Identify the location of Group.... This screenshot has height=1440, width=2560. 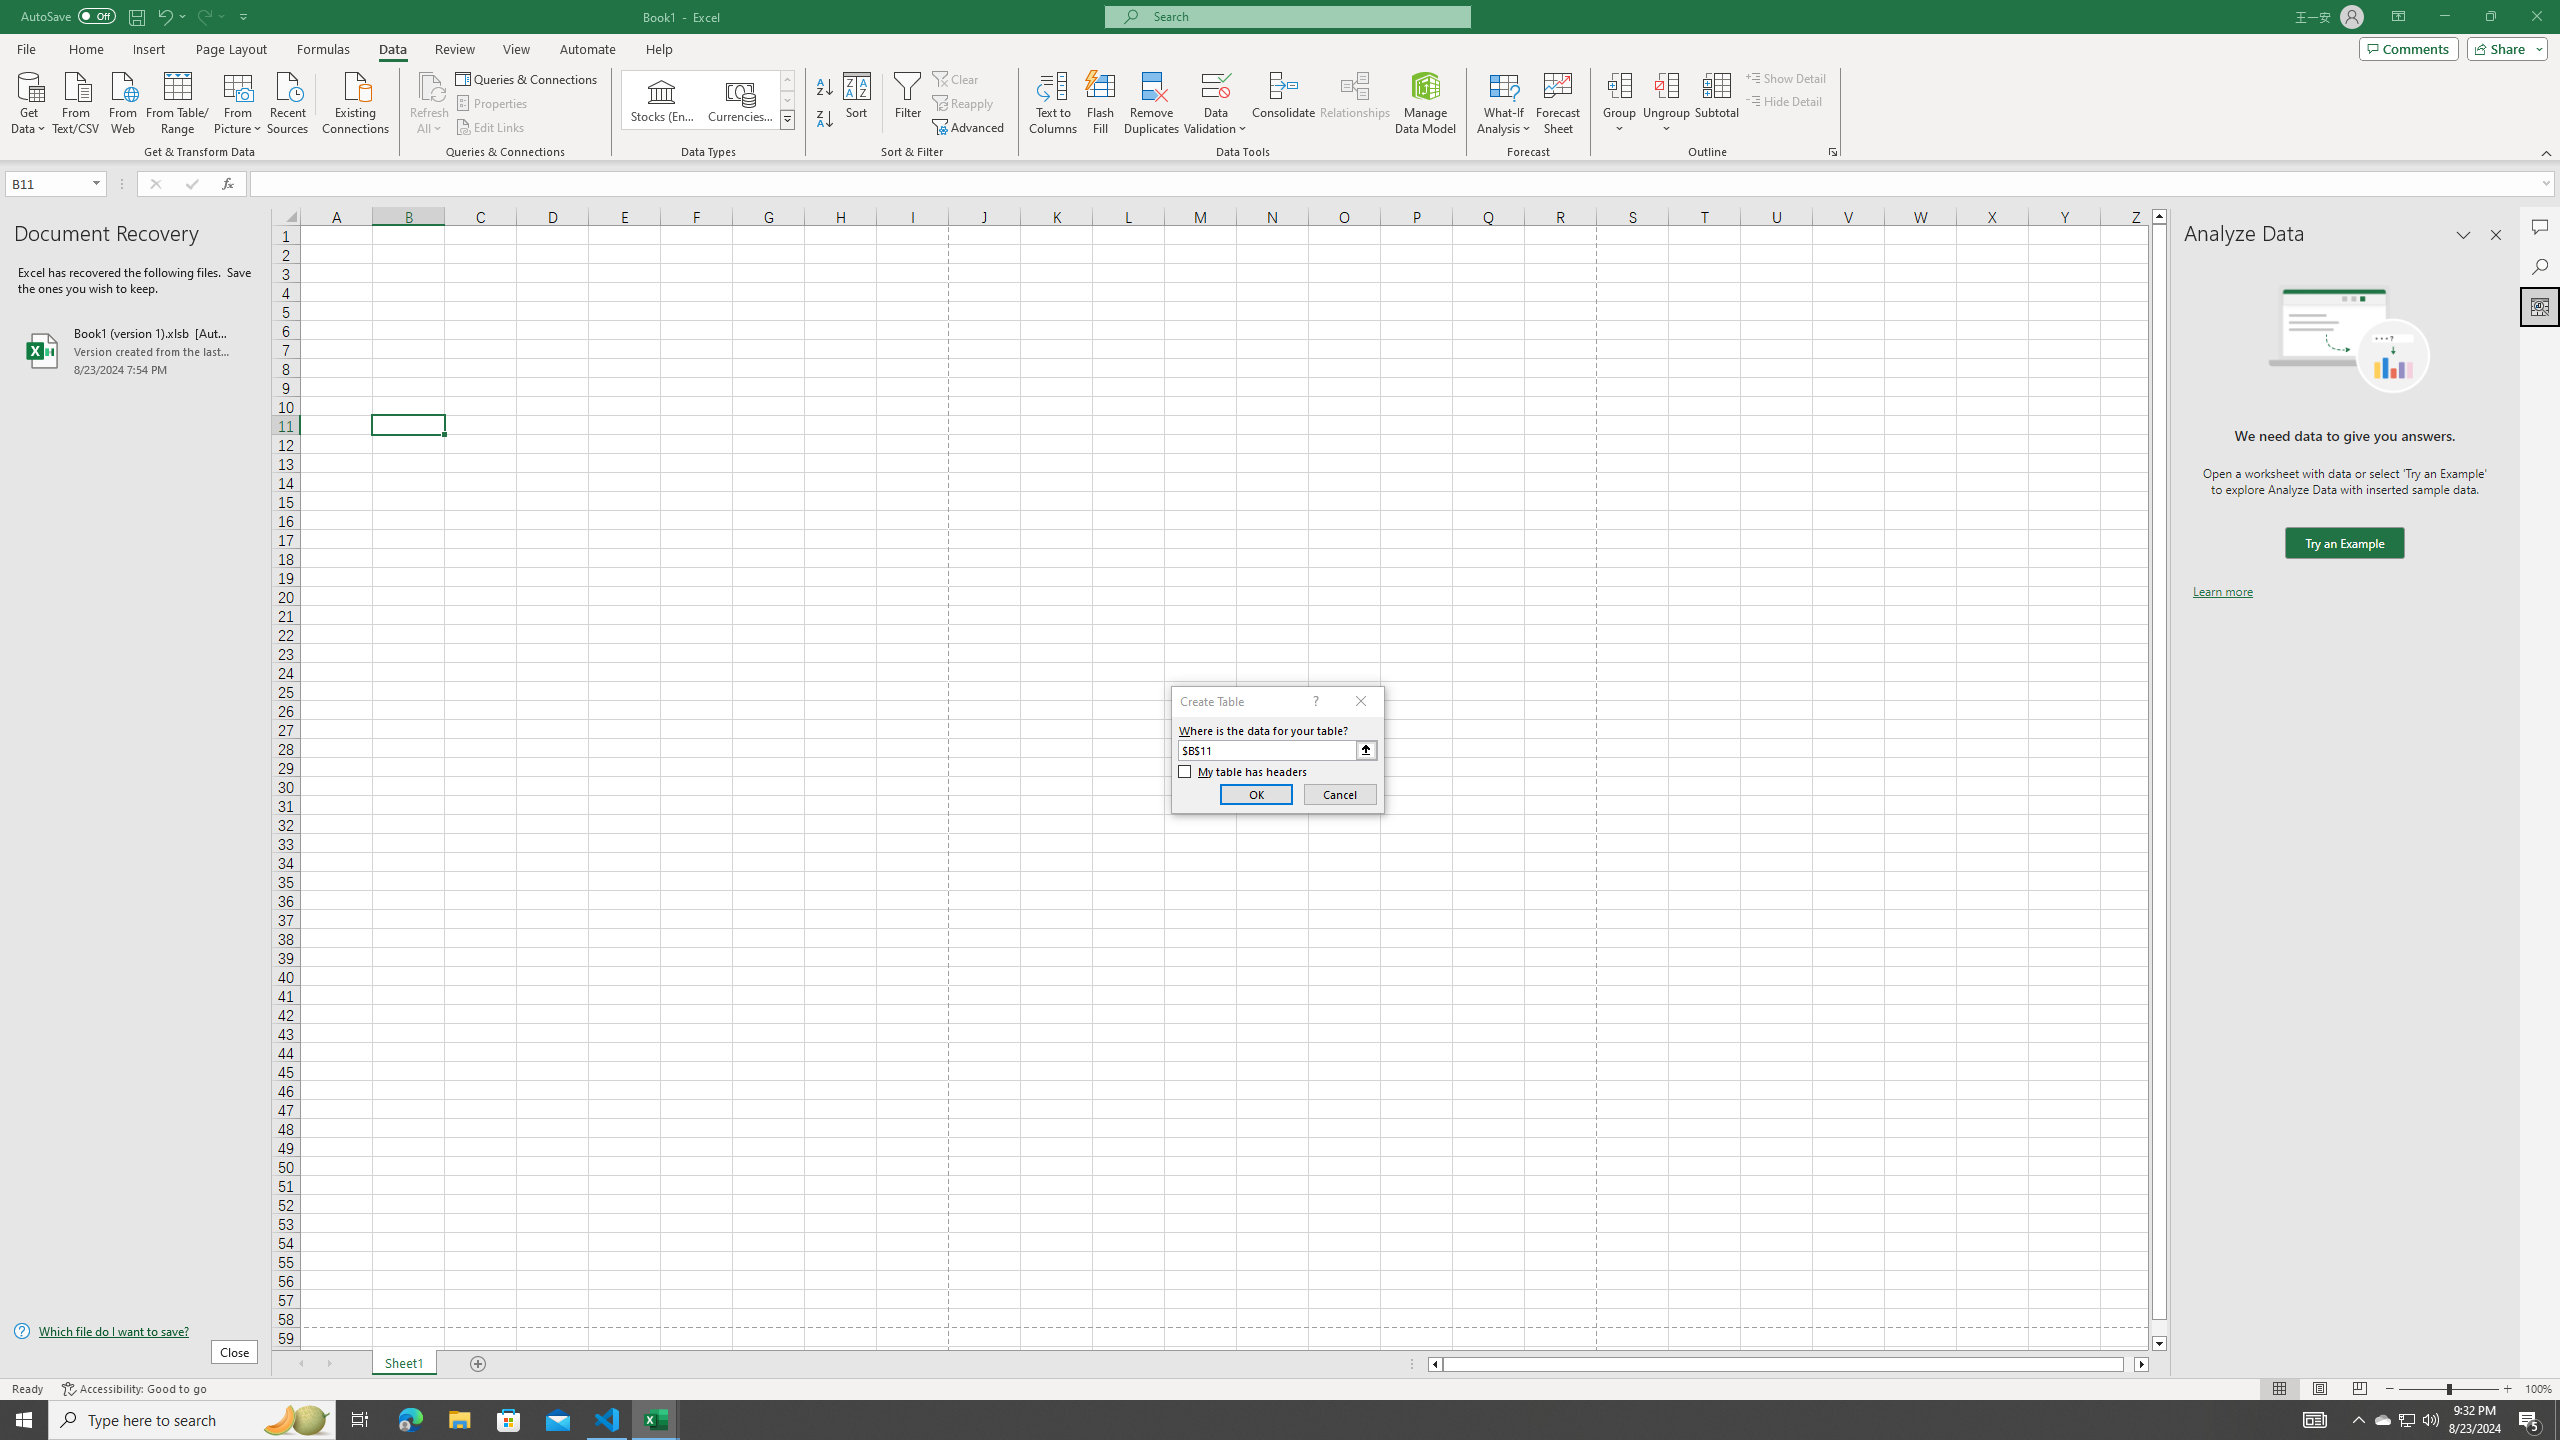
(1620, 103).